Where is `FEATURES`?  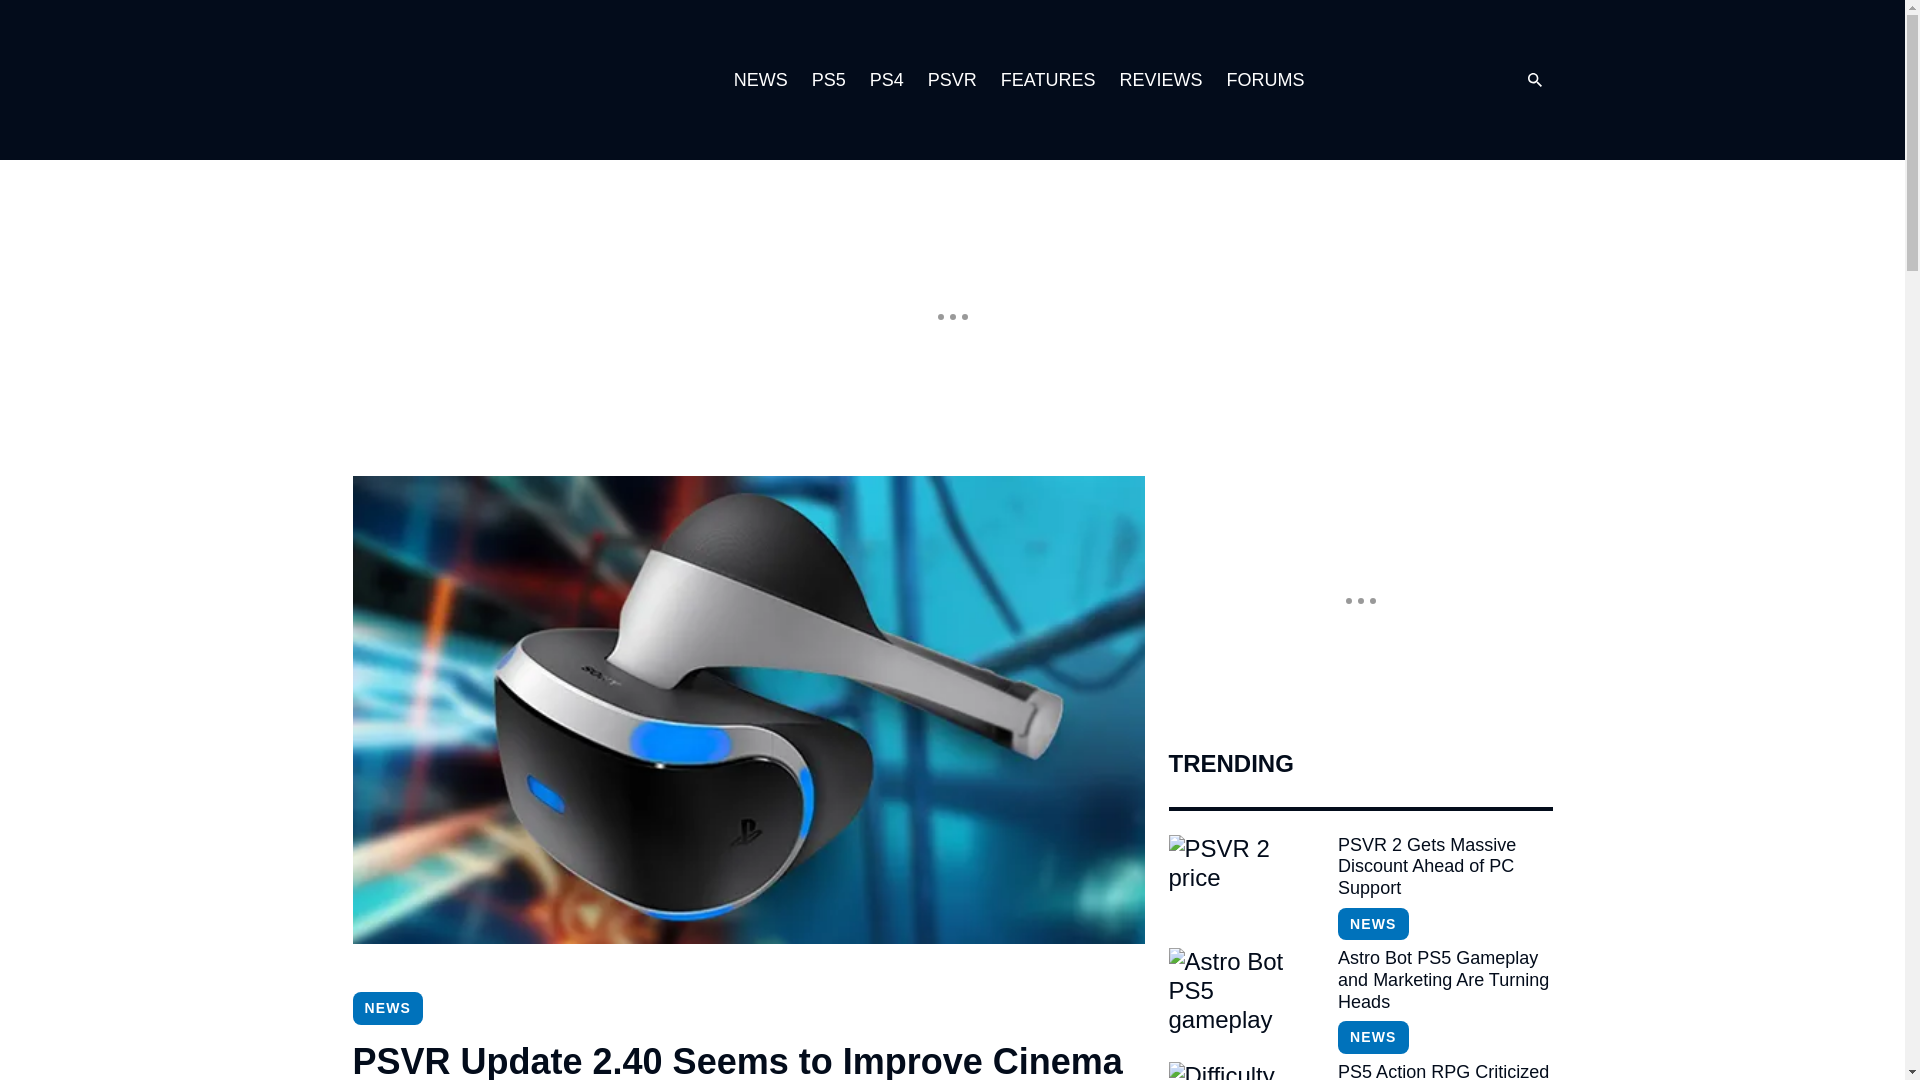
FEATURES is located at coordinates (1048, 80).